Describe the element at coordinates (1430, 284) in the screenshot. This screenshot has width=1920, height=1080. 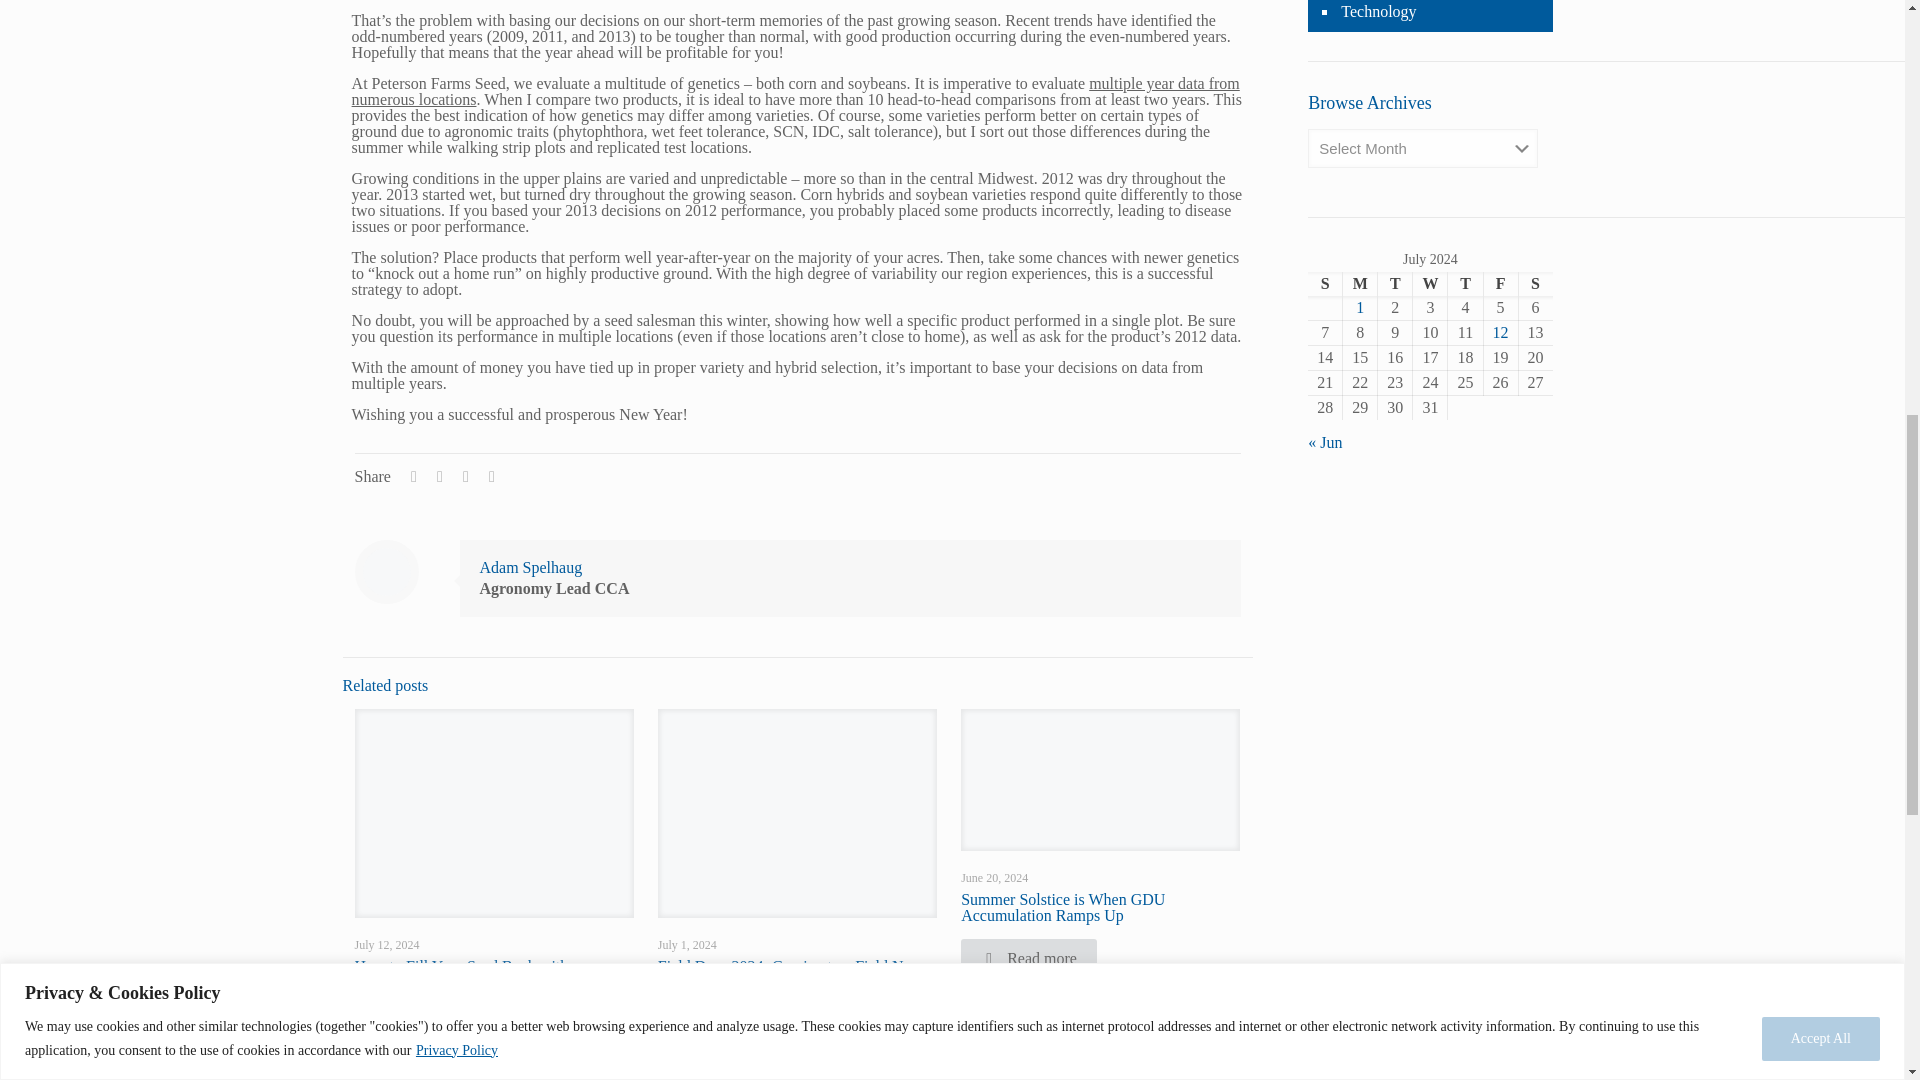
I see `Wednesday` at that location.